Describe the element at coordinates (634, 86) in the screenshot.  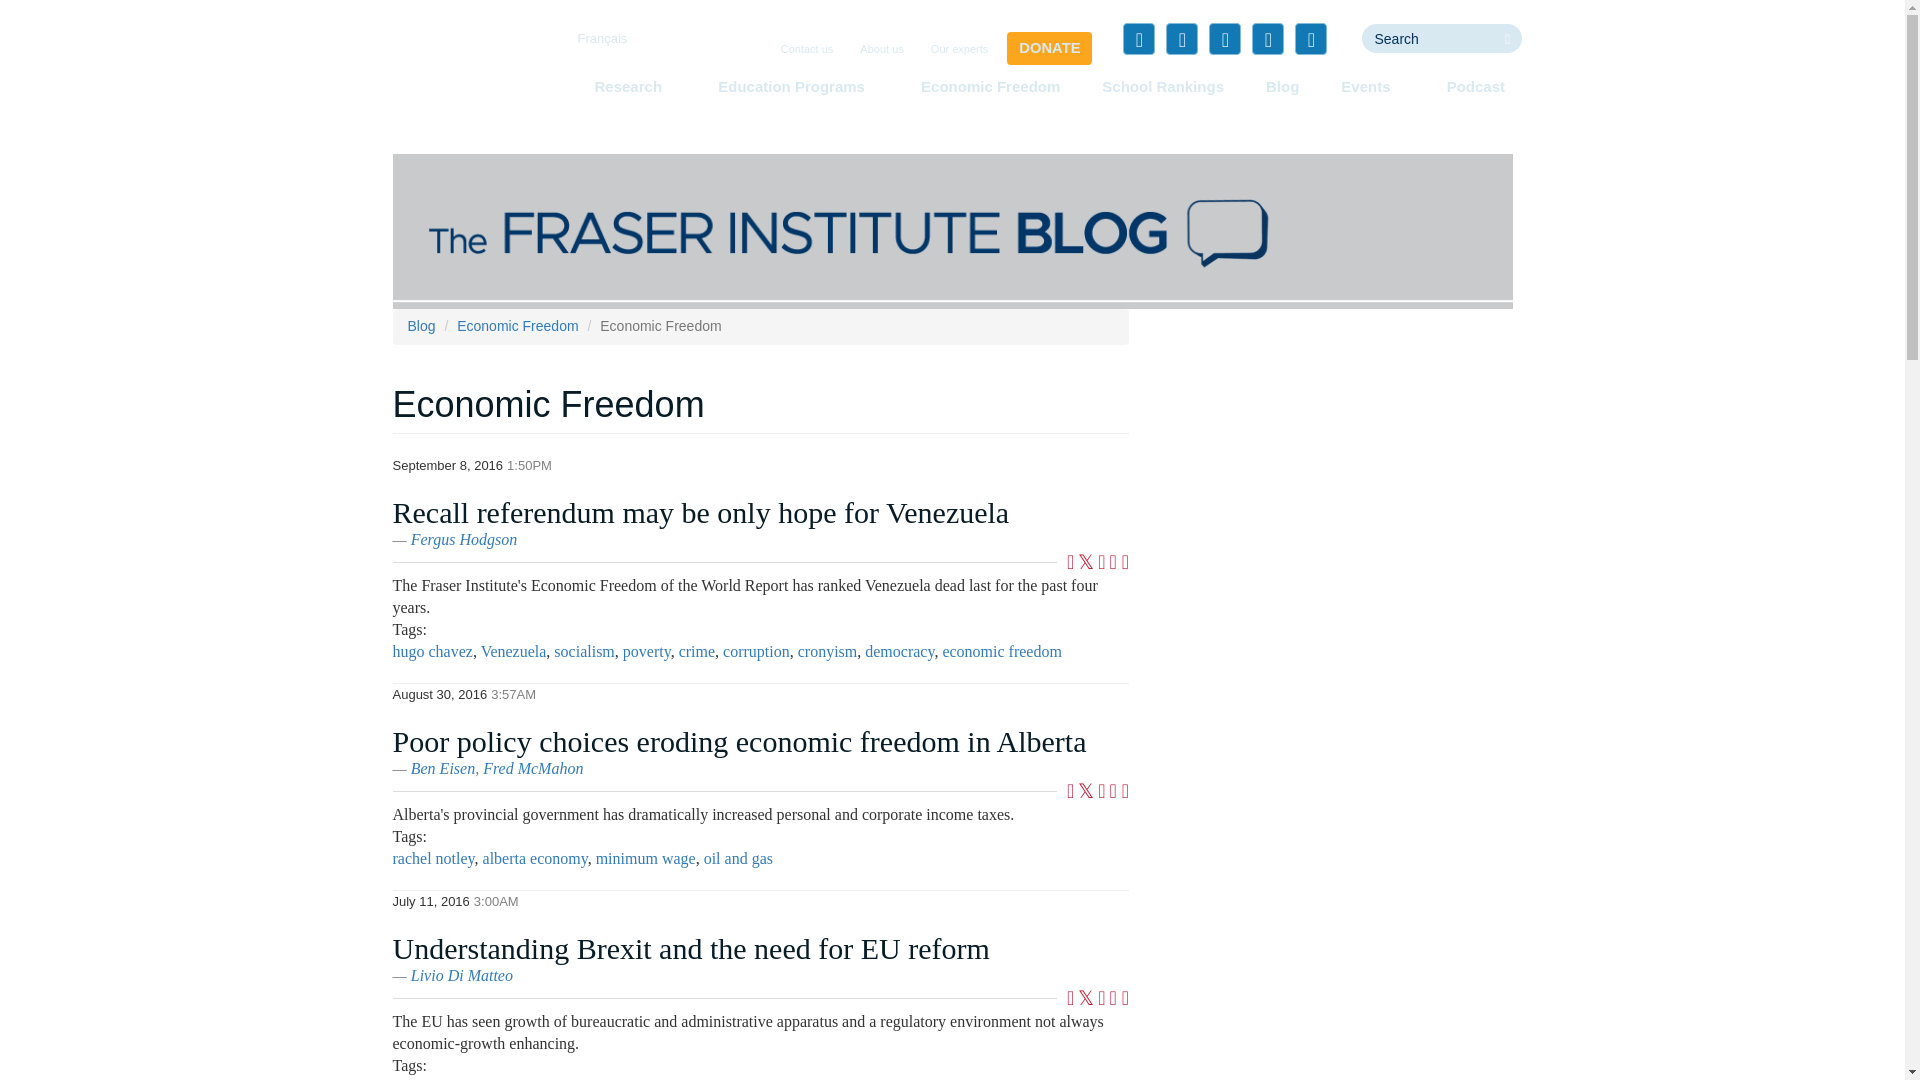
I see `Research` at that location.